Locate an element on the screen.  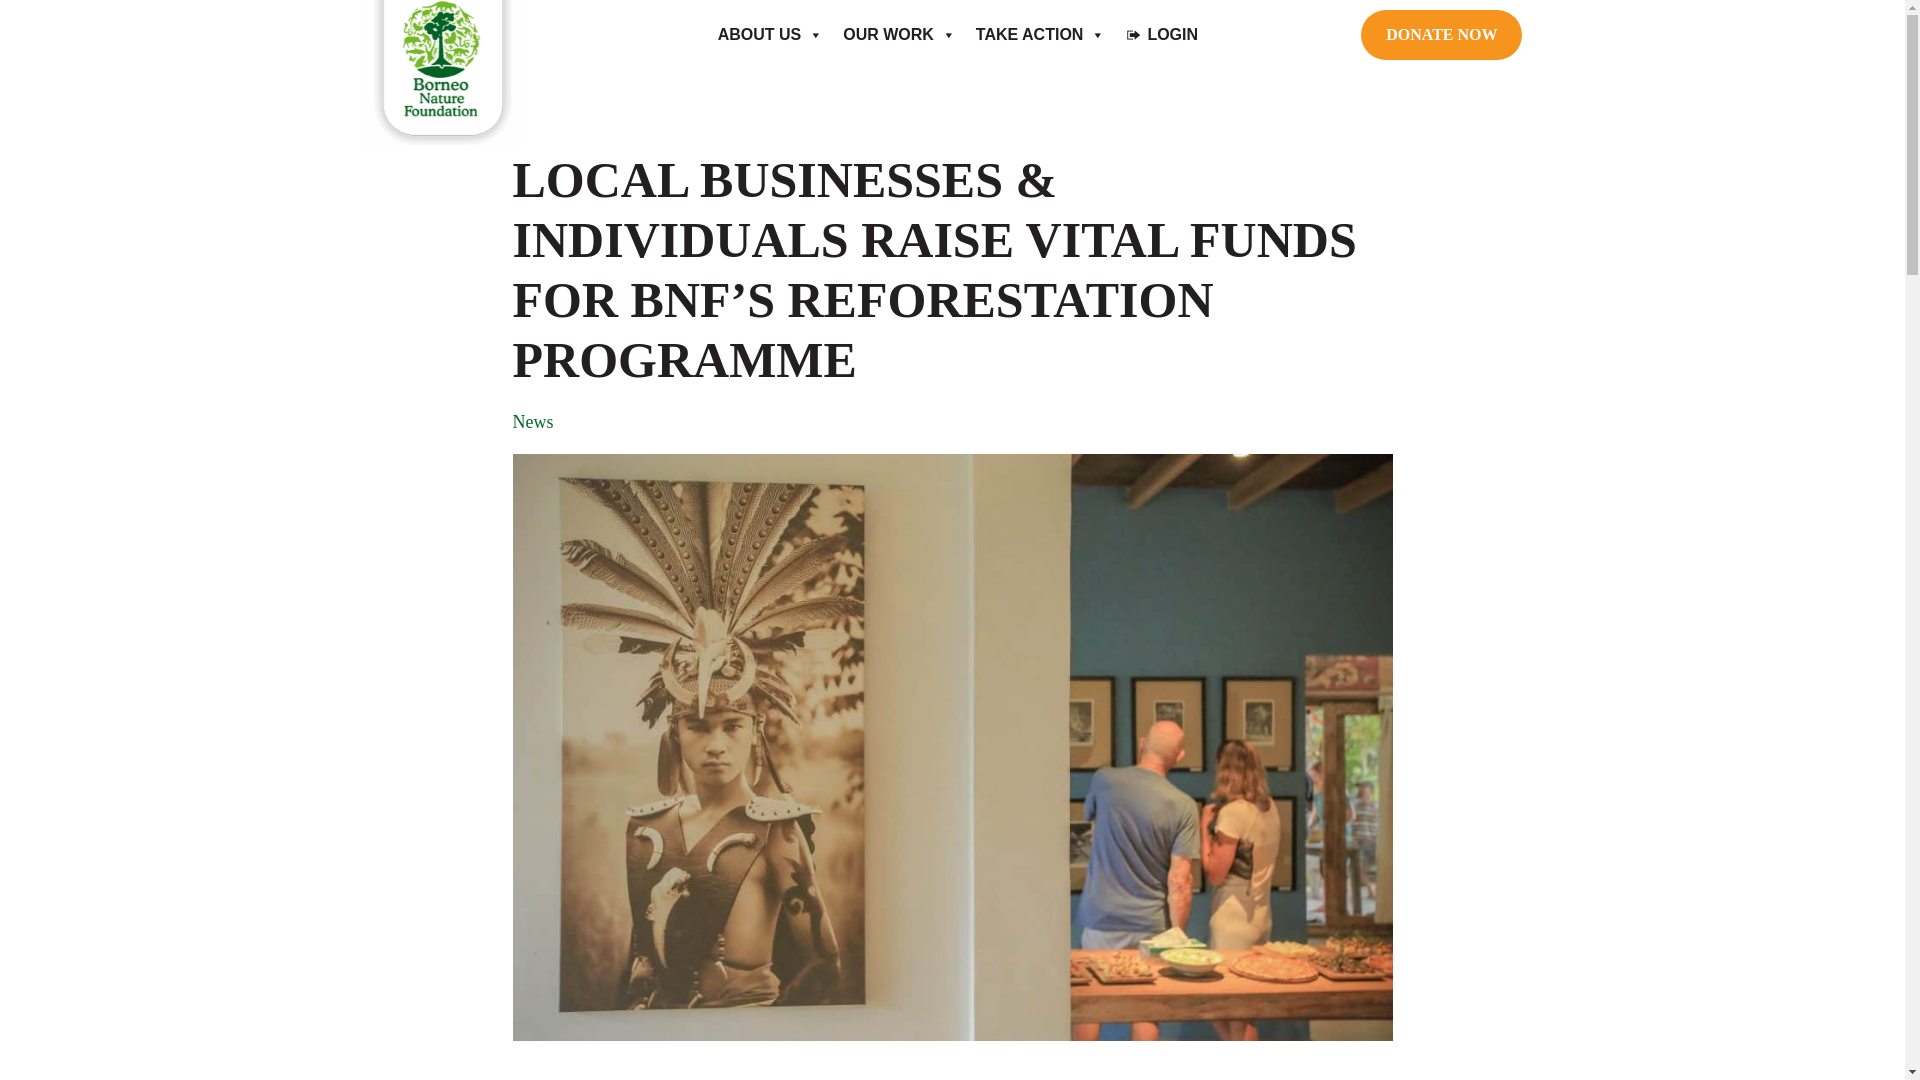
DONATE NOW is located at coordinates (1442, 34).